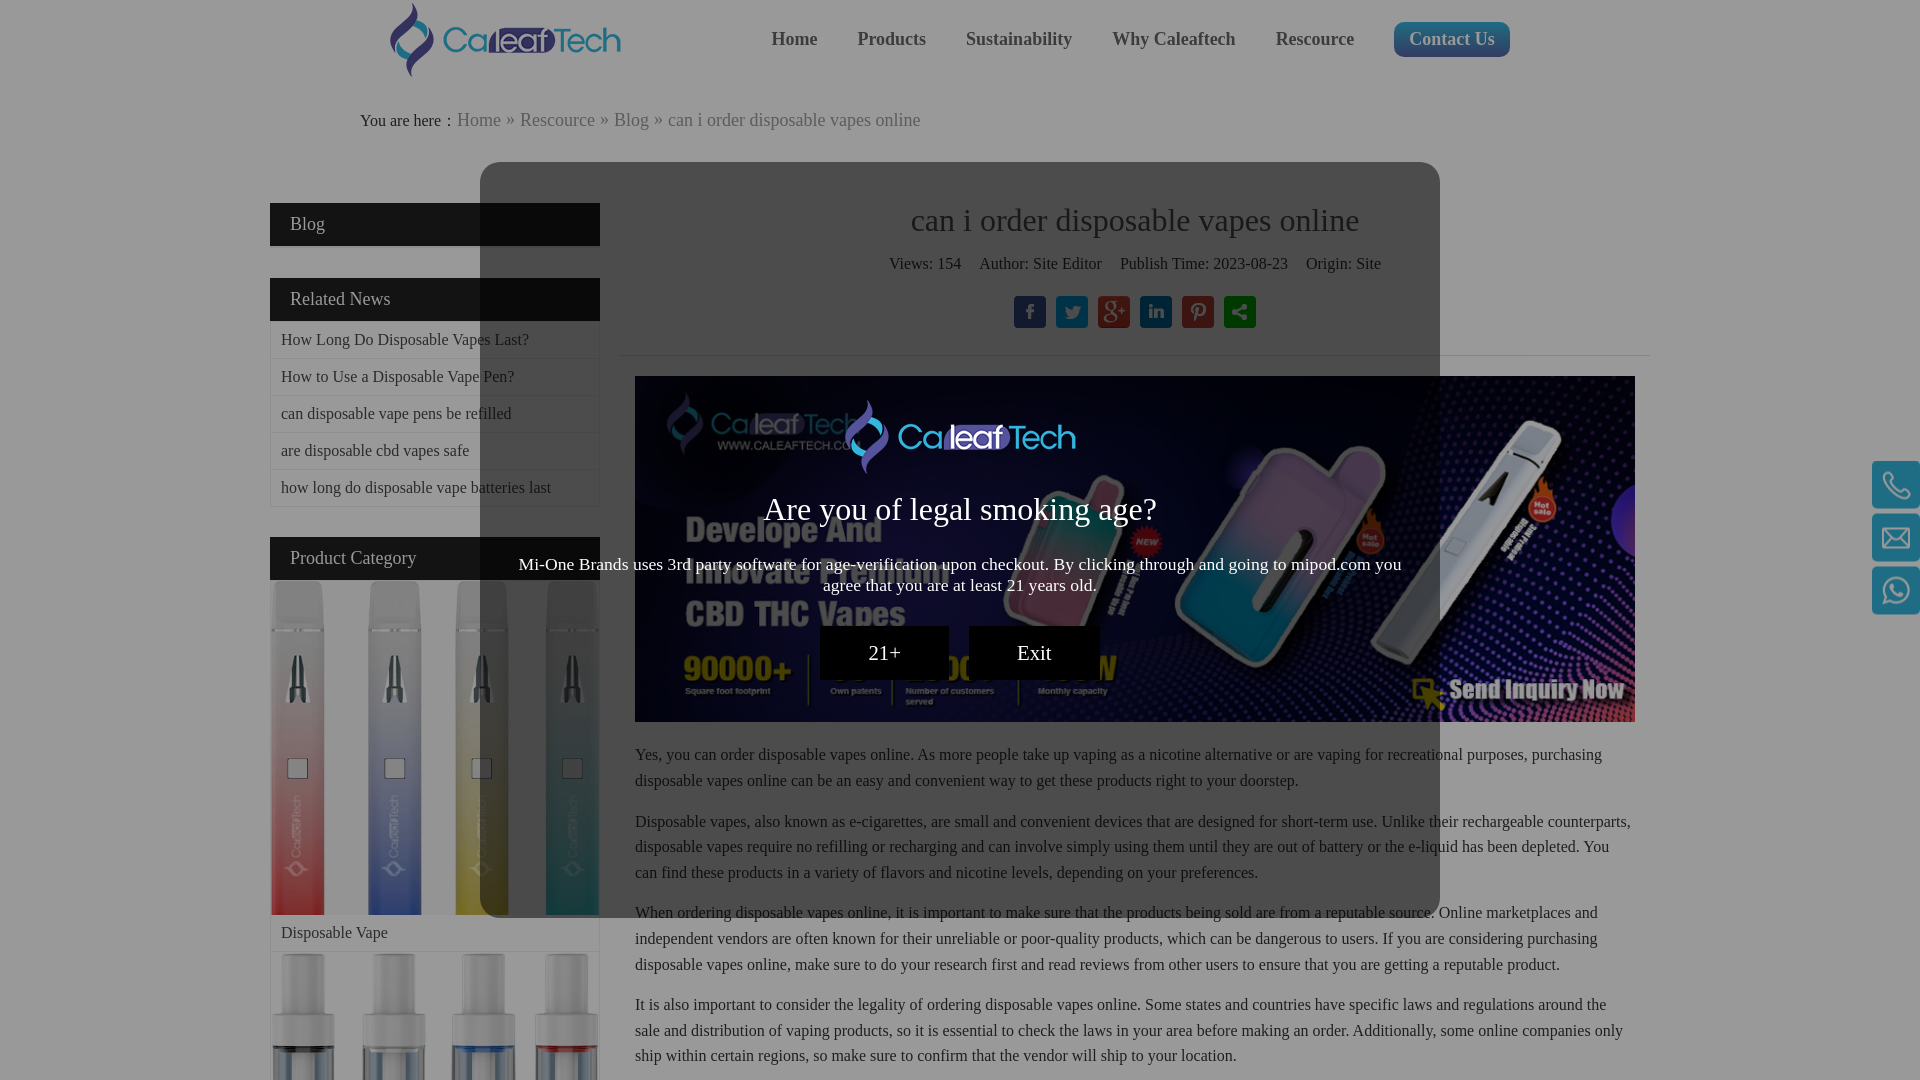  Describe the element at coordinates (1316, 40) in the screenshot. I see `Rescource` at that location.